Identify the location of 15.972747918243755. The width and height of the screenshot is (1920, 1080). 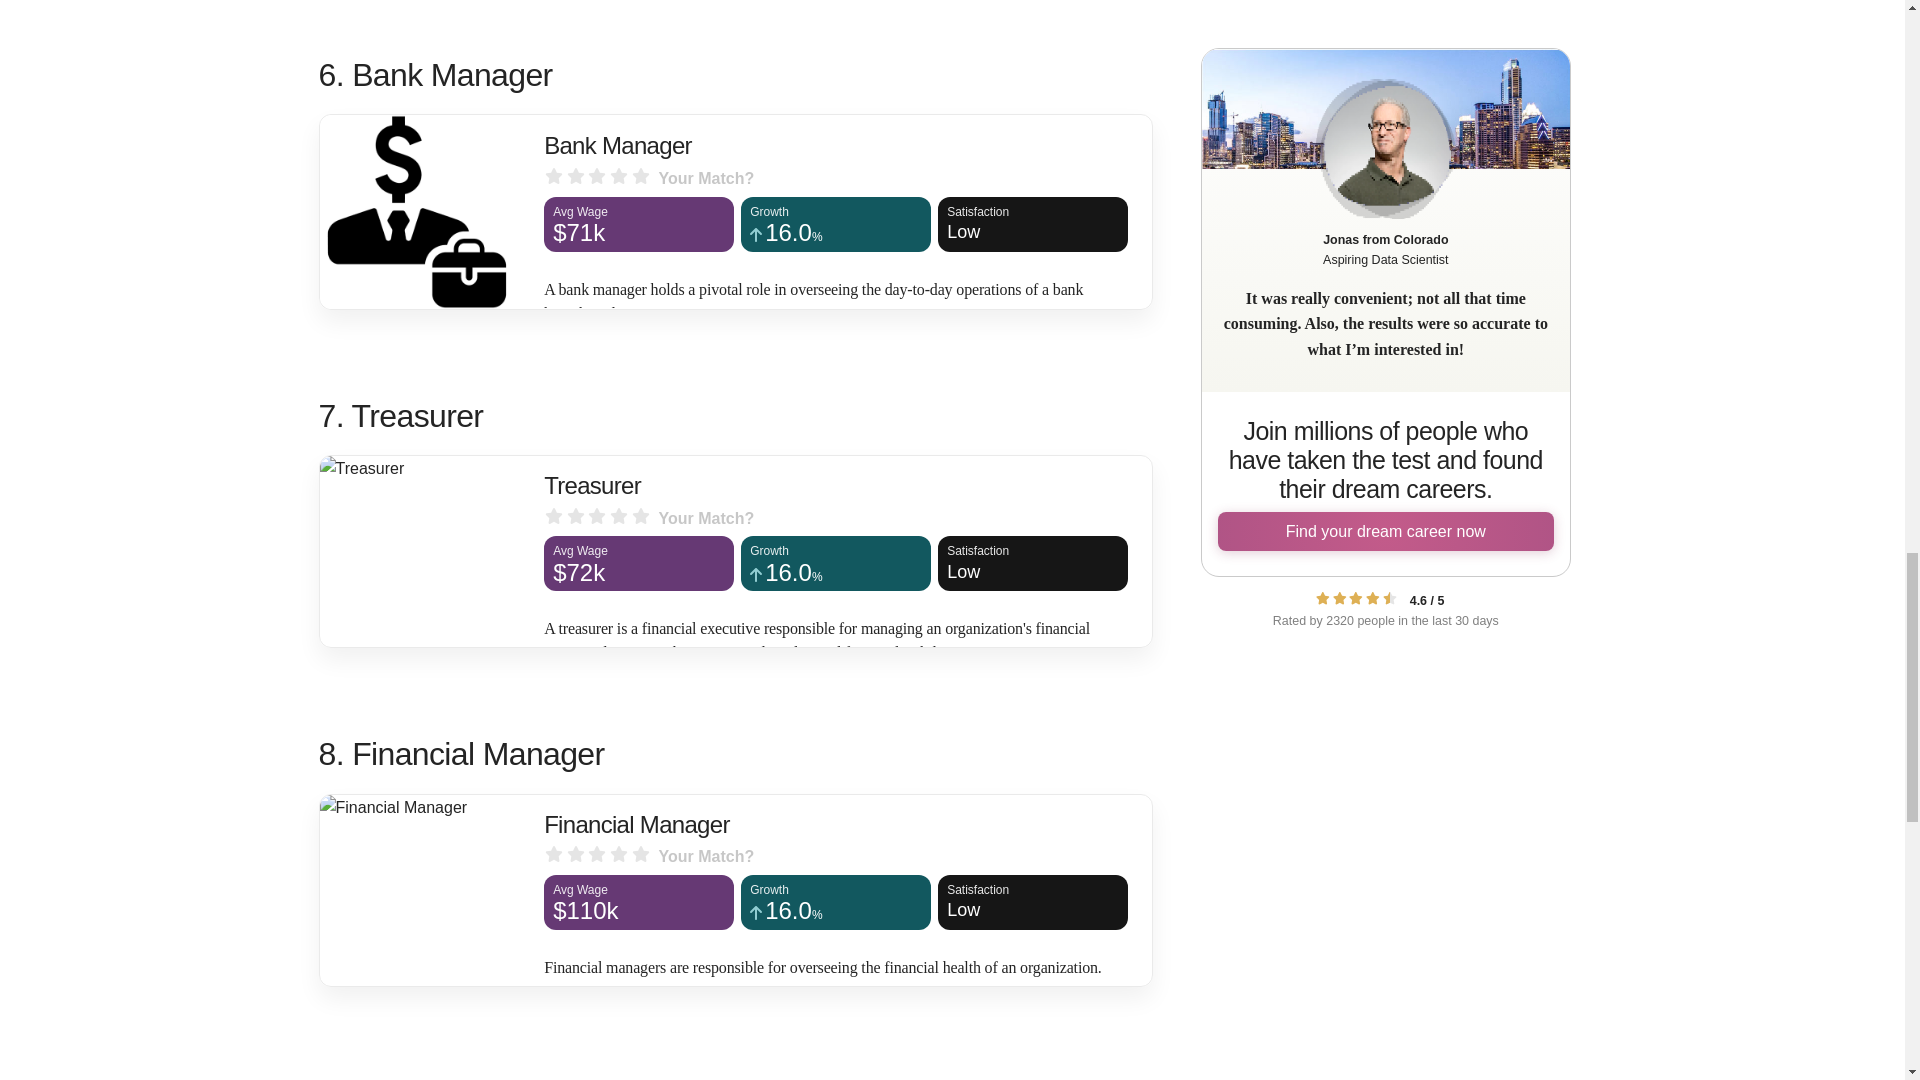
(1033, 224).